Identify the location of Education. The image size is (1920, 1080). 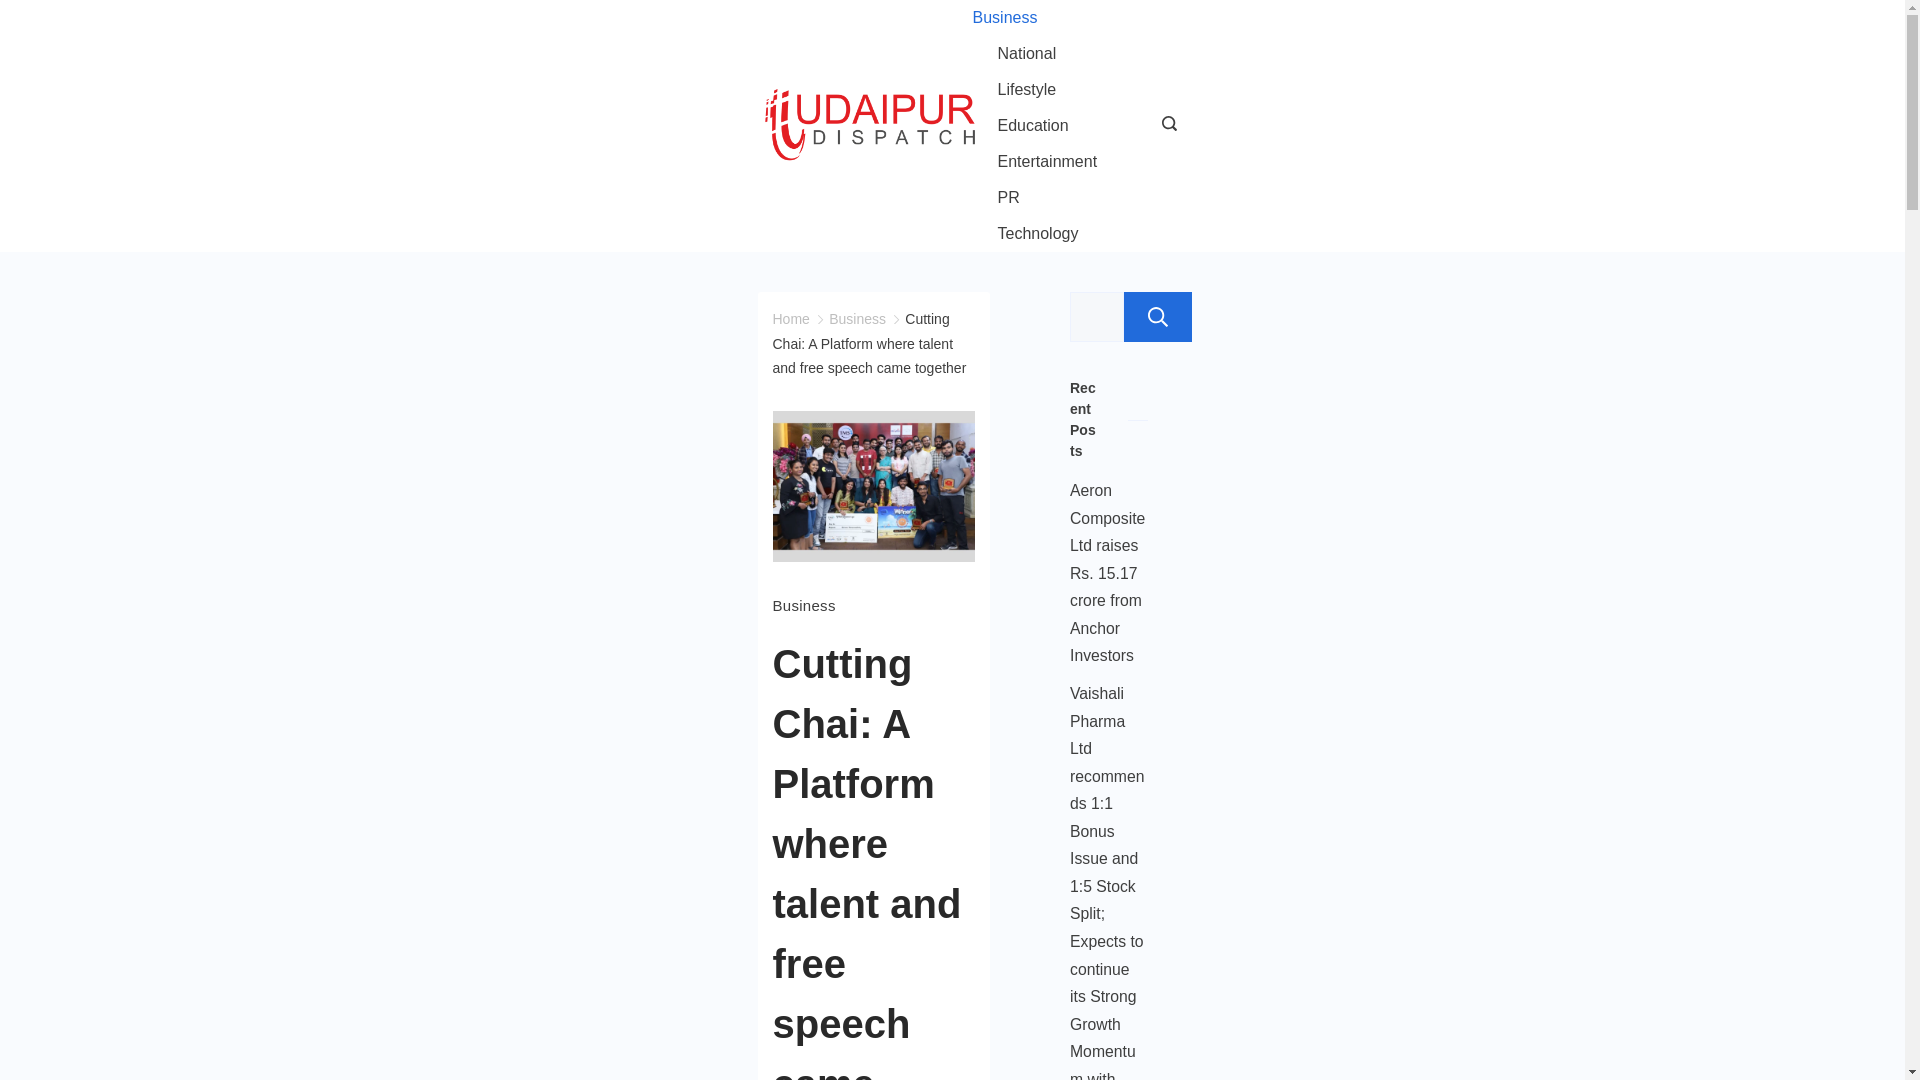
(1032, 126).